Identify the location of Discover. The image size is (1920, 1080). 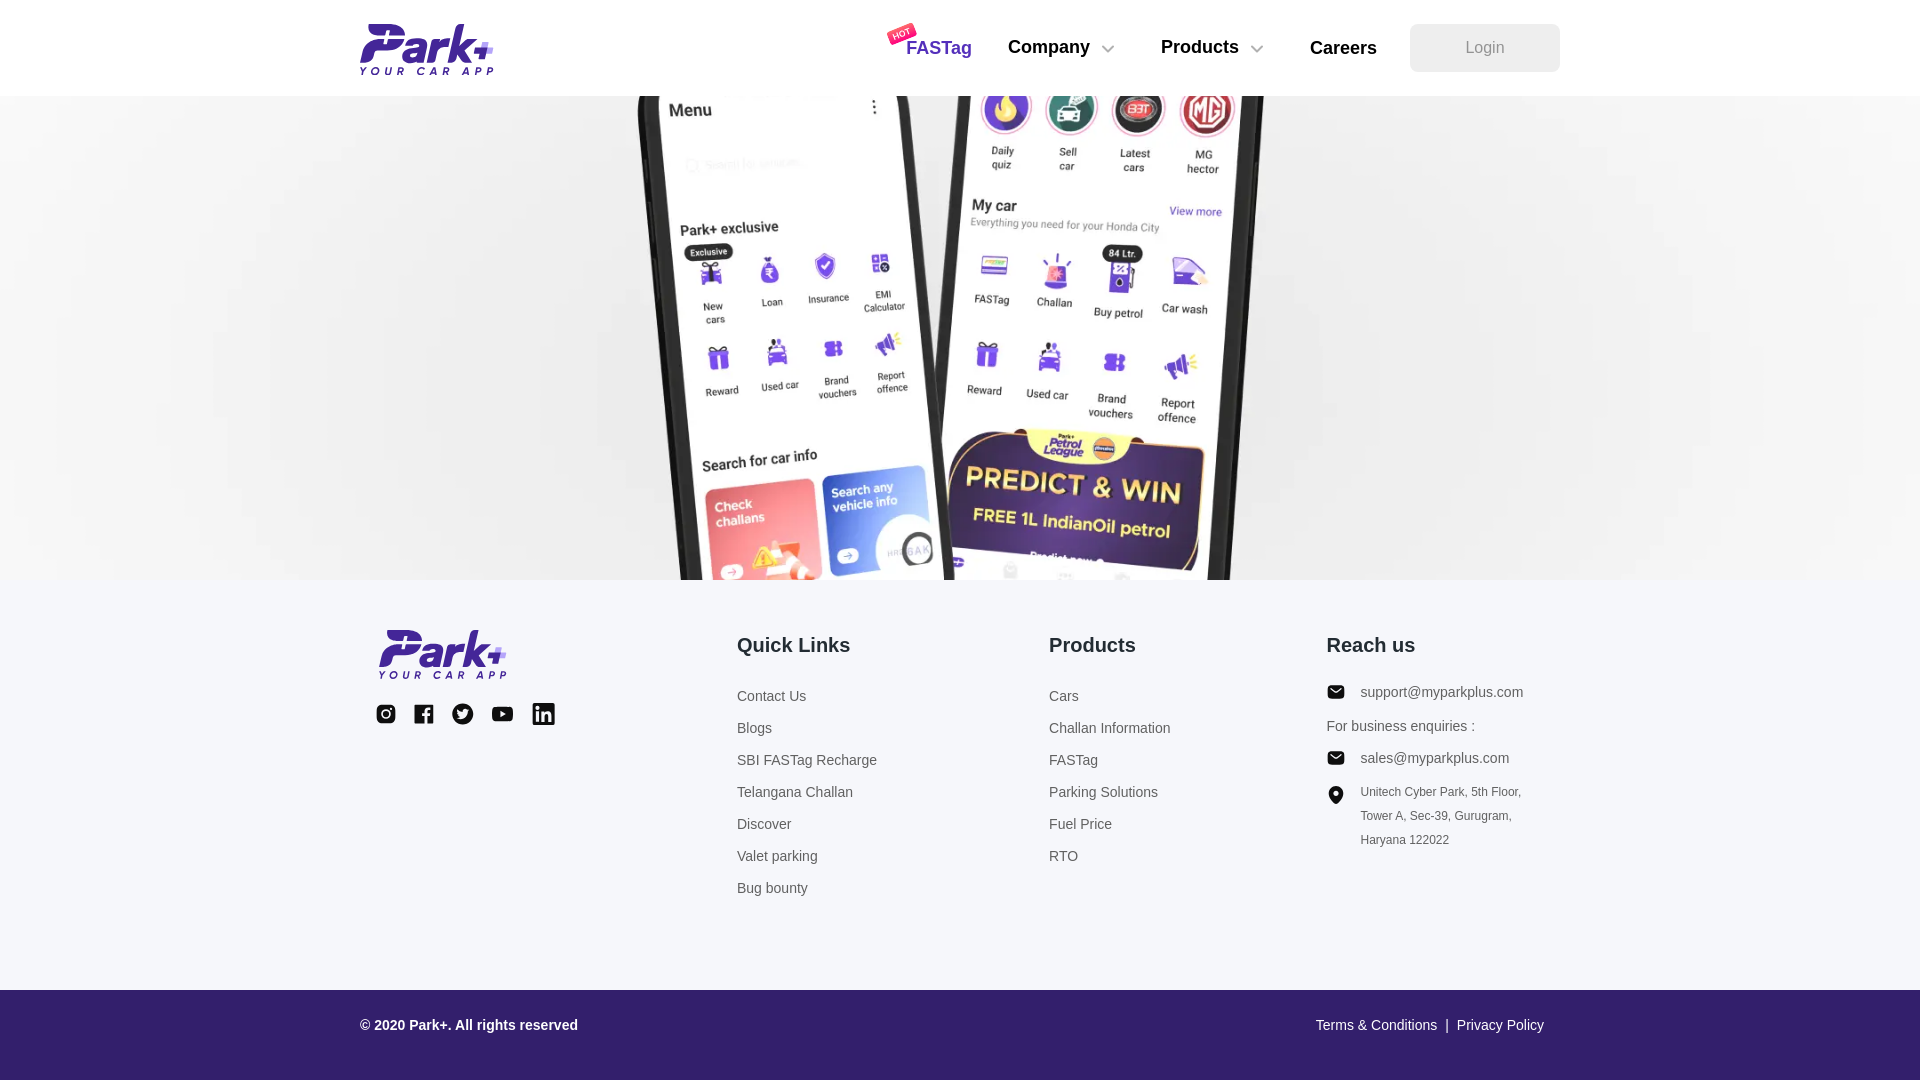
(807, 824).